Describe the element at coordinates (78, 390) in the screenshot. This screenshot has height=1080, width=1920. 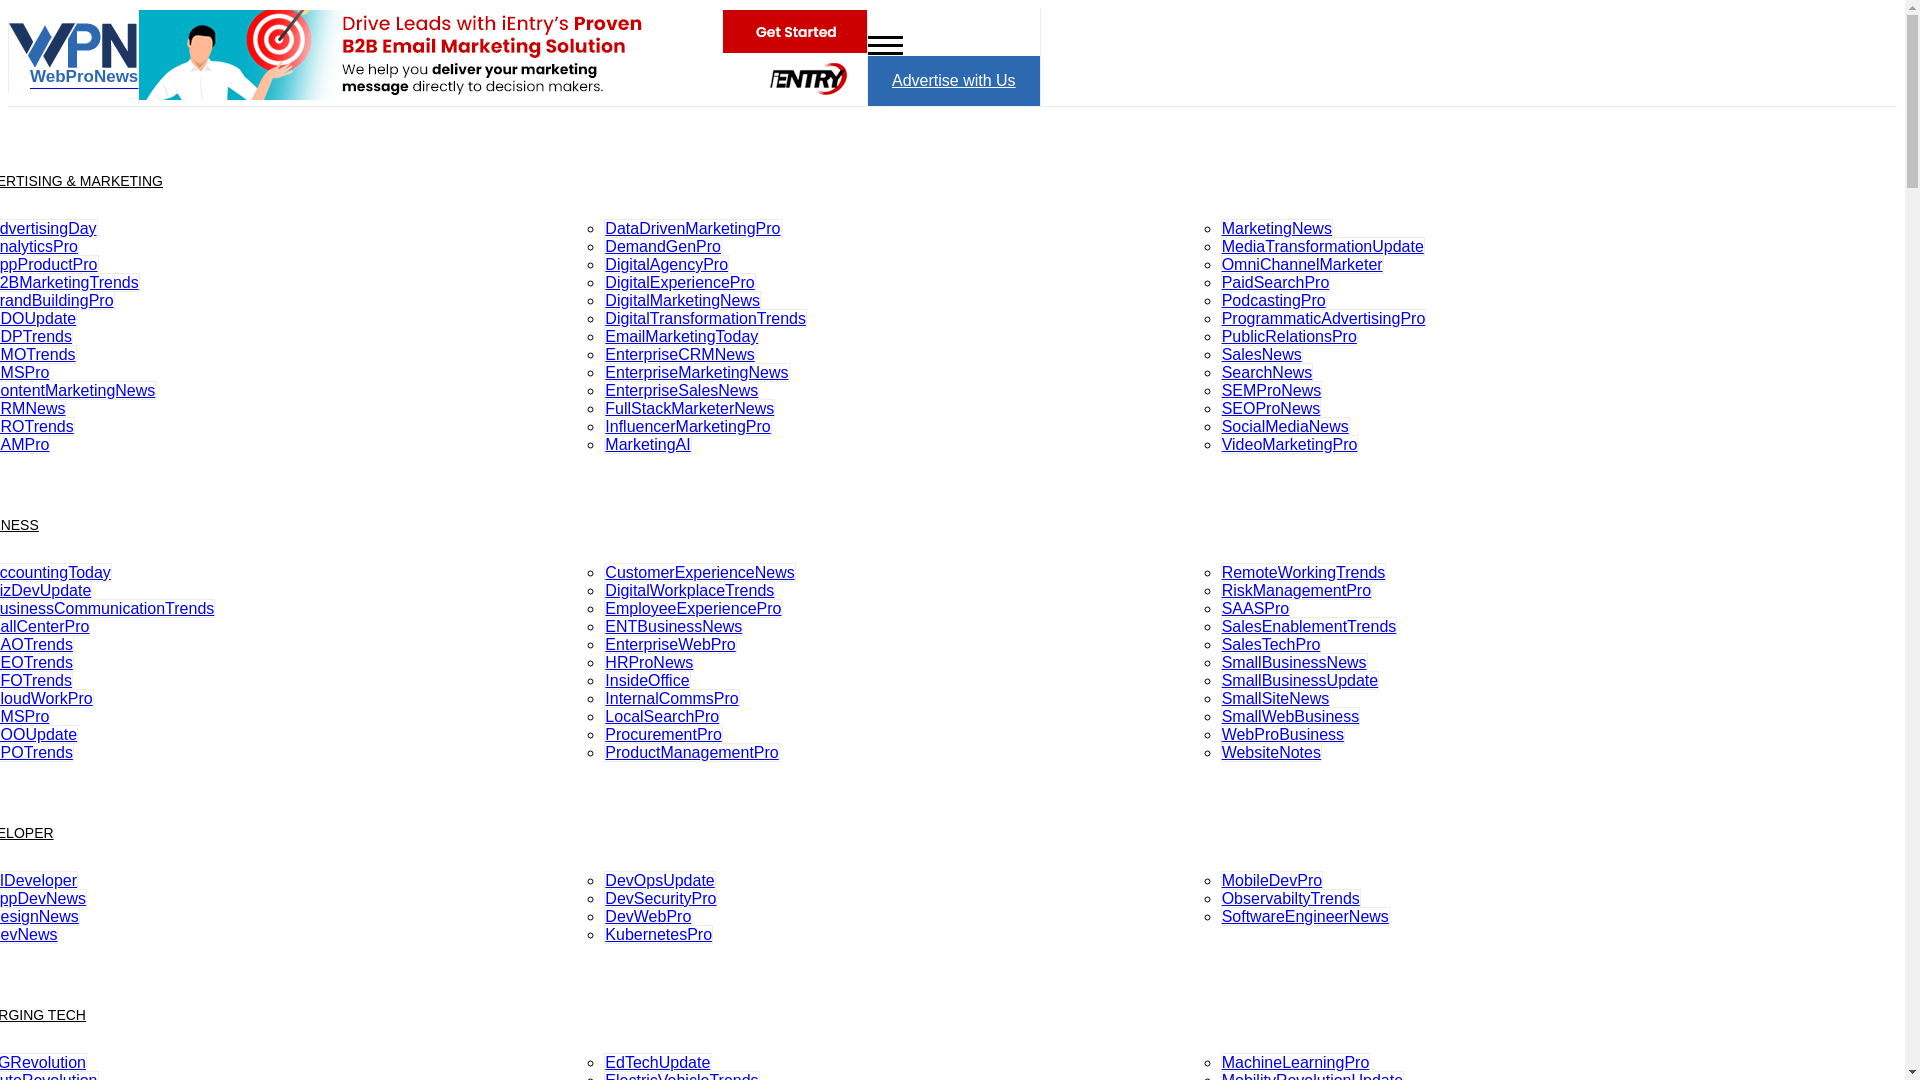
I see `ContentMarketingNews` at that location.